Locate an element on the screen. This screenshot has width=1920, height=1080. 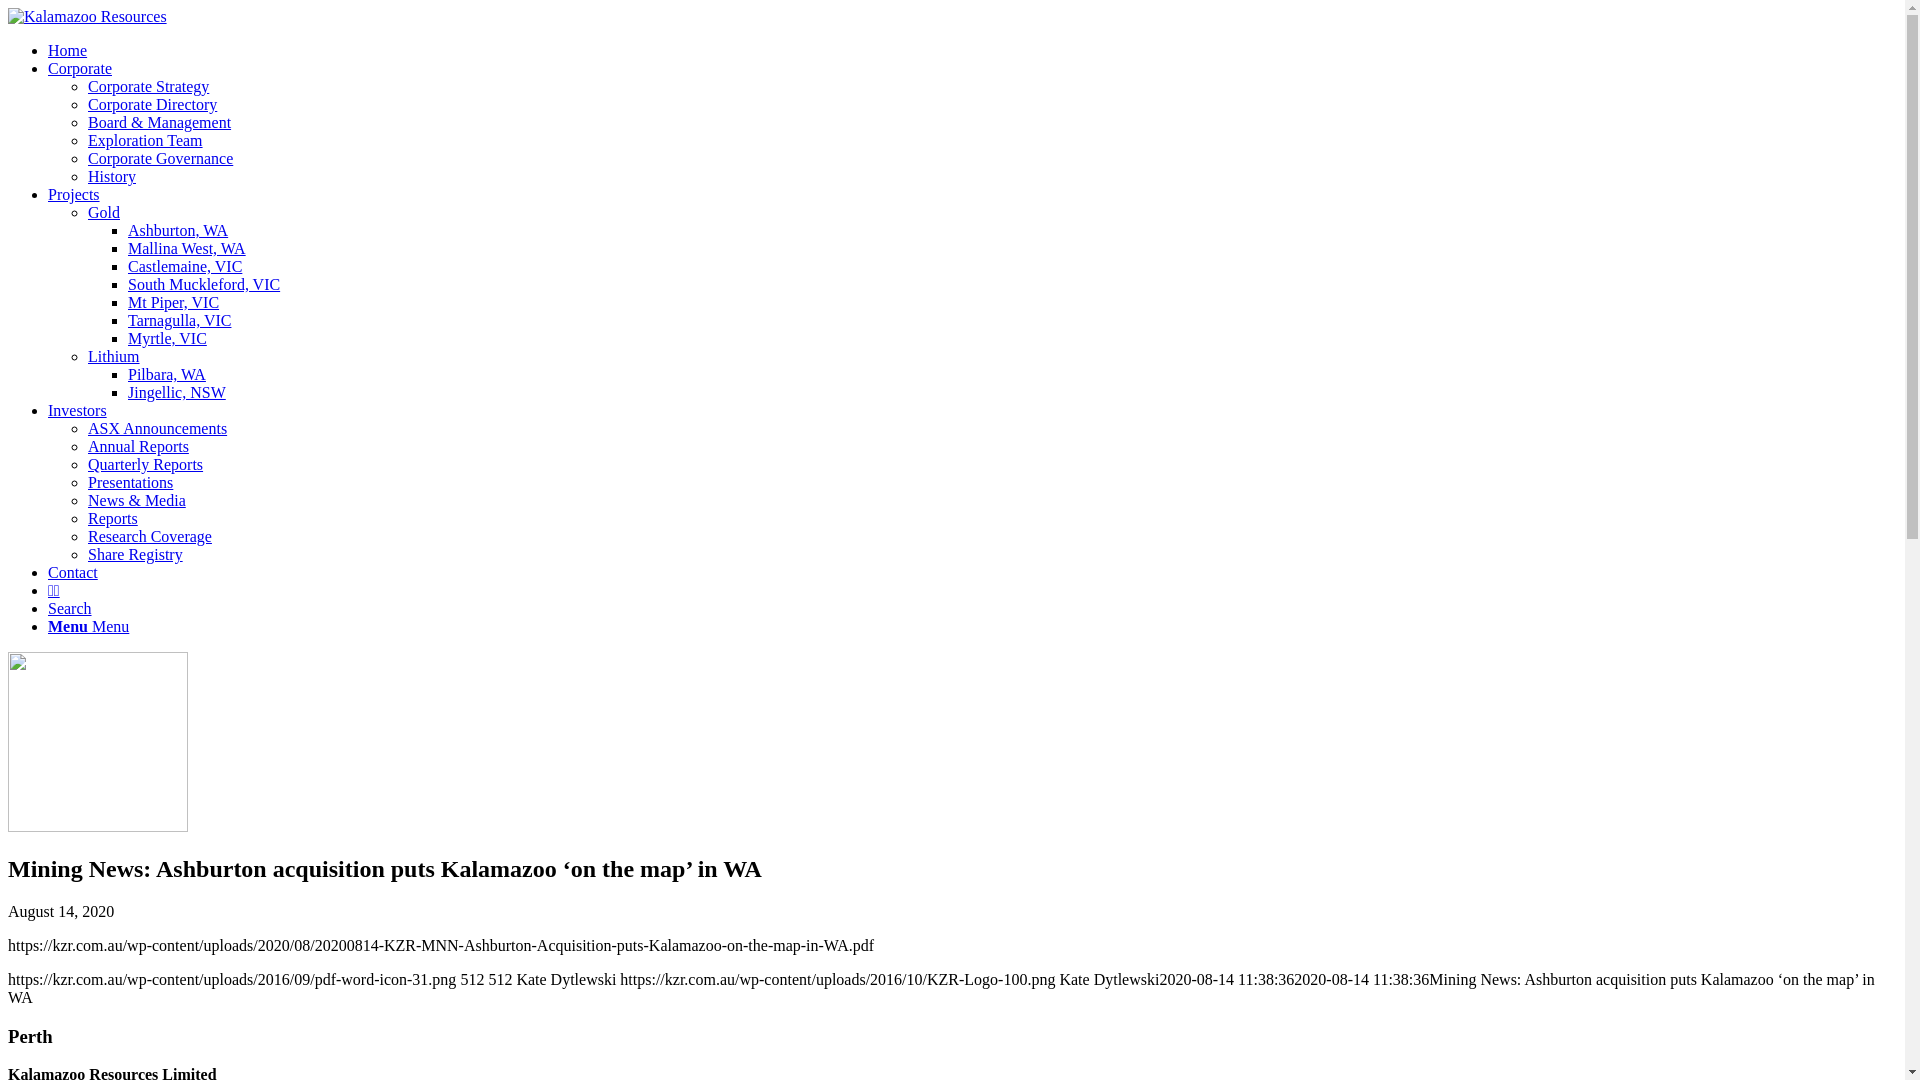
Mallina West, WA is located at coordinates (186, 248).